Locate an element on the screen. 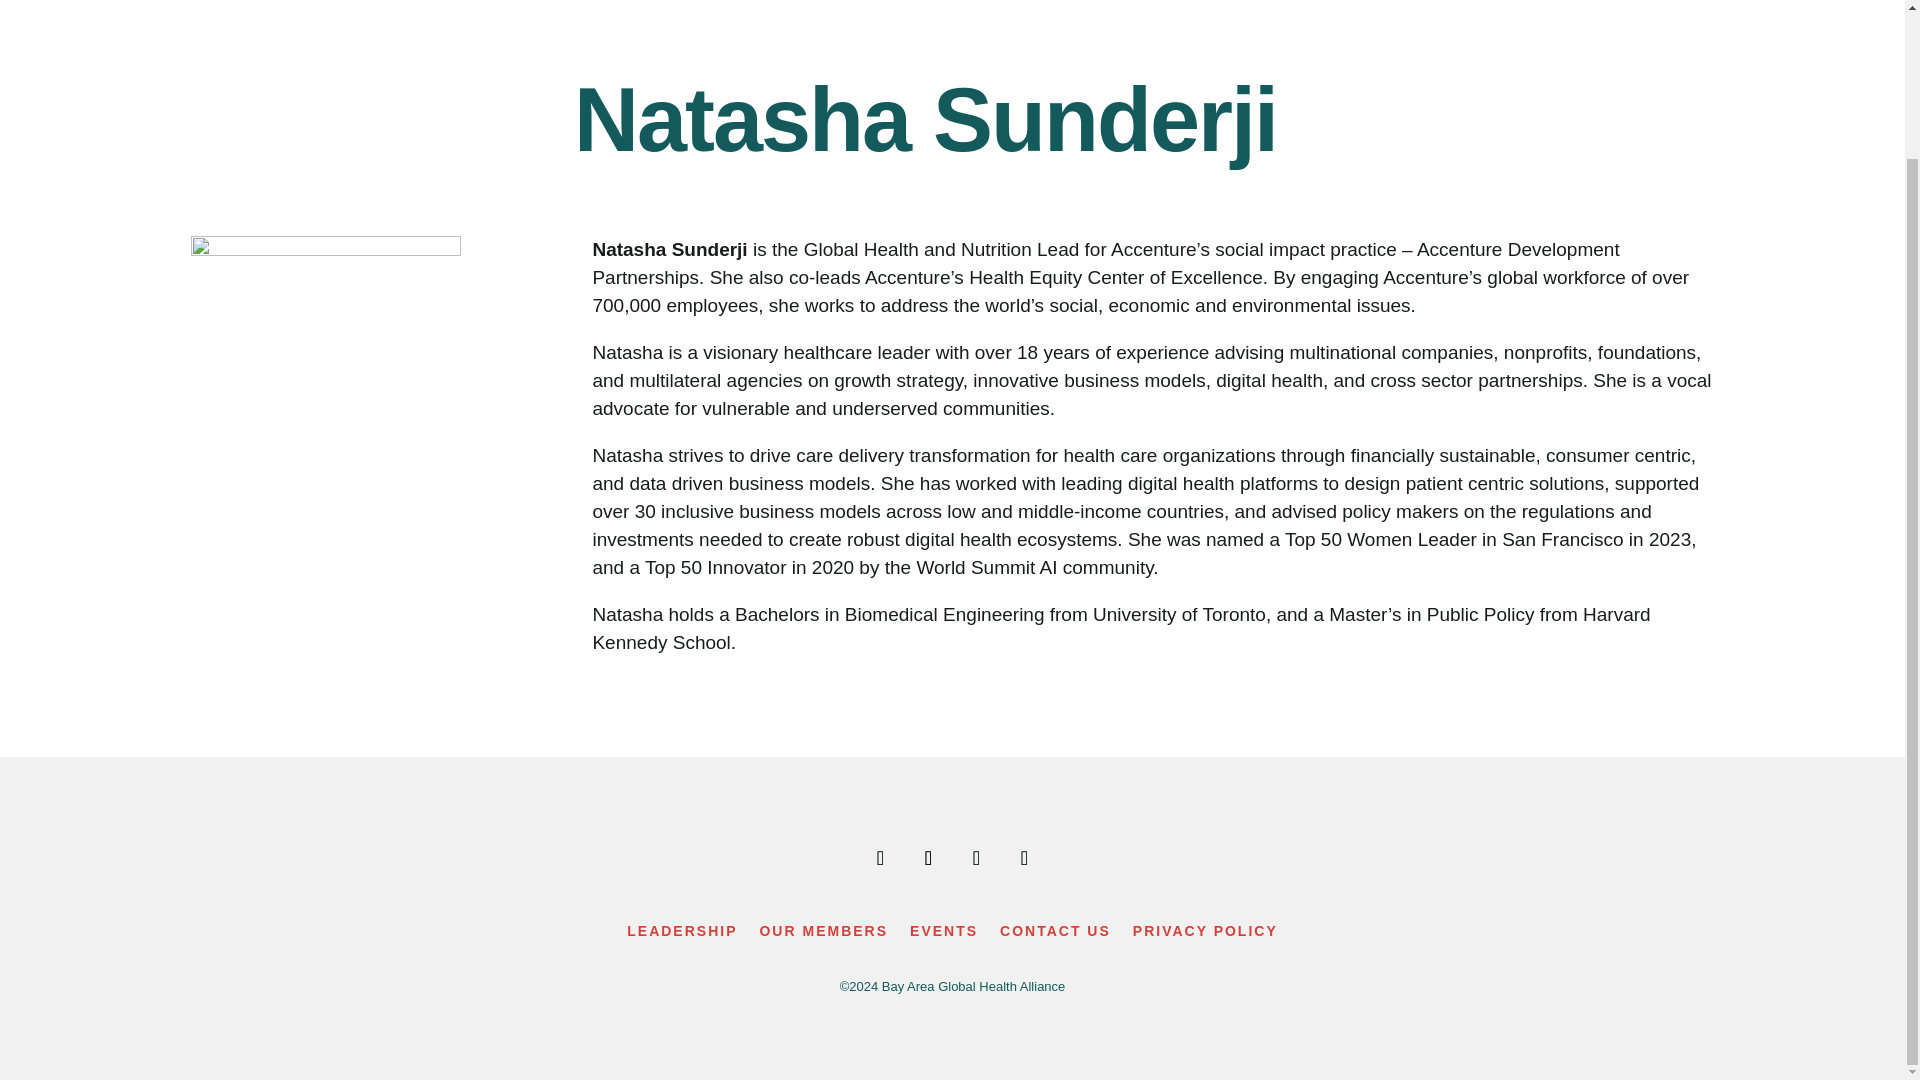 This screenshot has width=1920, height=1080. Follow on LinkedIn is located at coordinates (976, 858).